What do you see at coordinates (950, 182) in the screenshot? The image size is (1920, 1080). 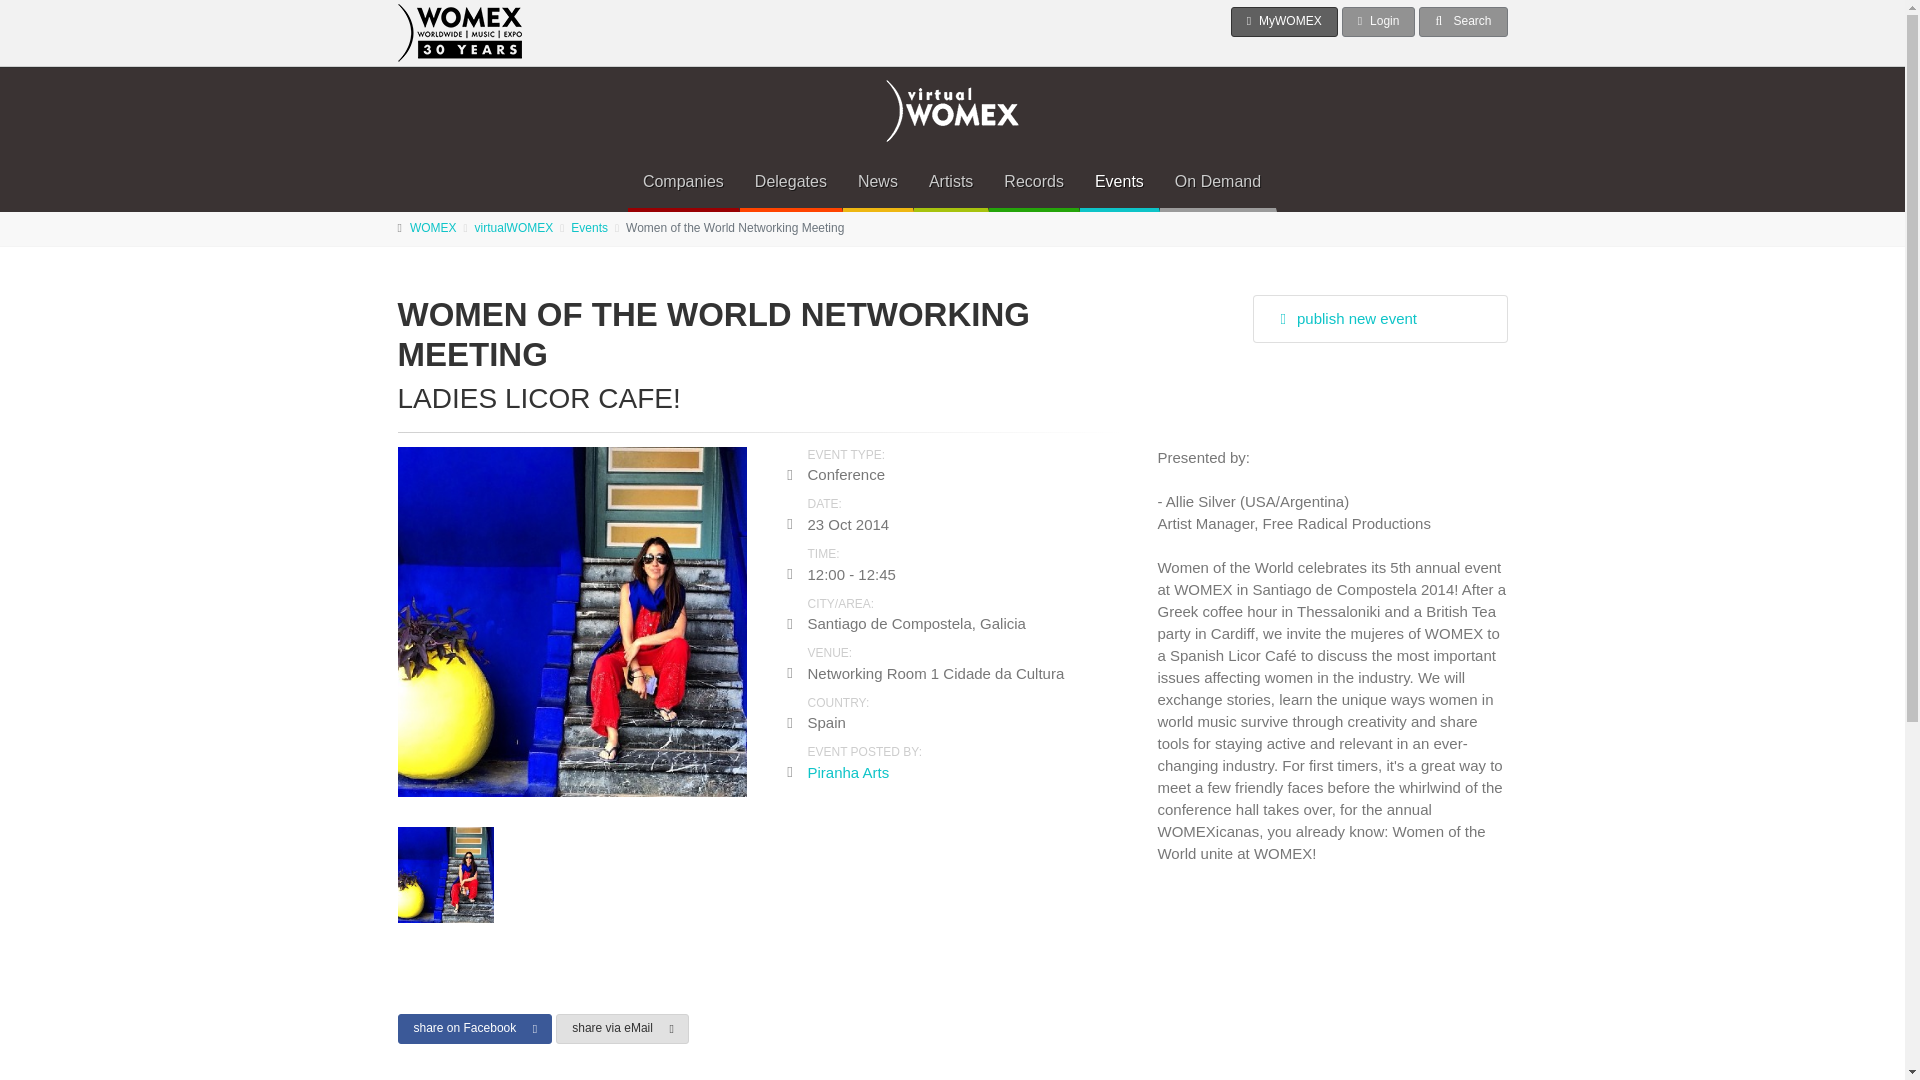 I see `Artists` at bounding box center [950, 182].